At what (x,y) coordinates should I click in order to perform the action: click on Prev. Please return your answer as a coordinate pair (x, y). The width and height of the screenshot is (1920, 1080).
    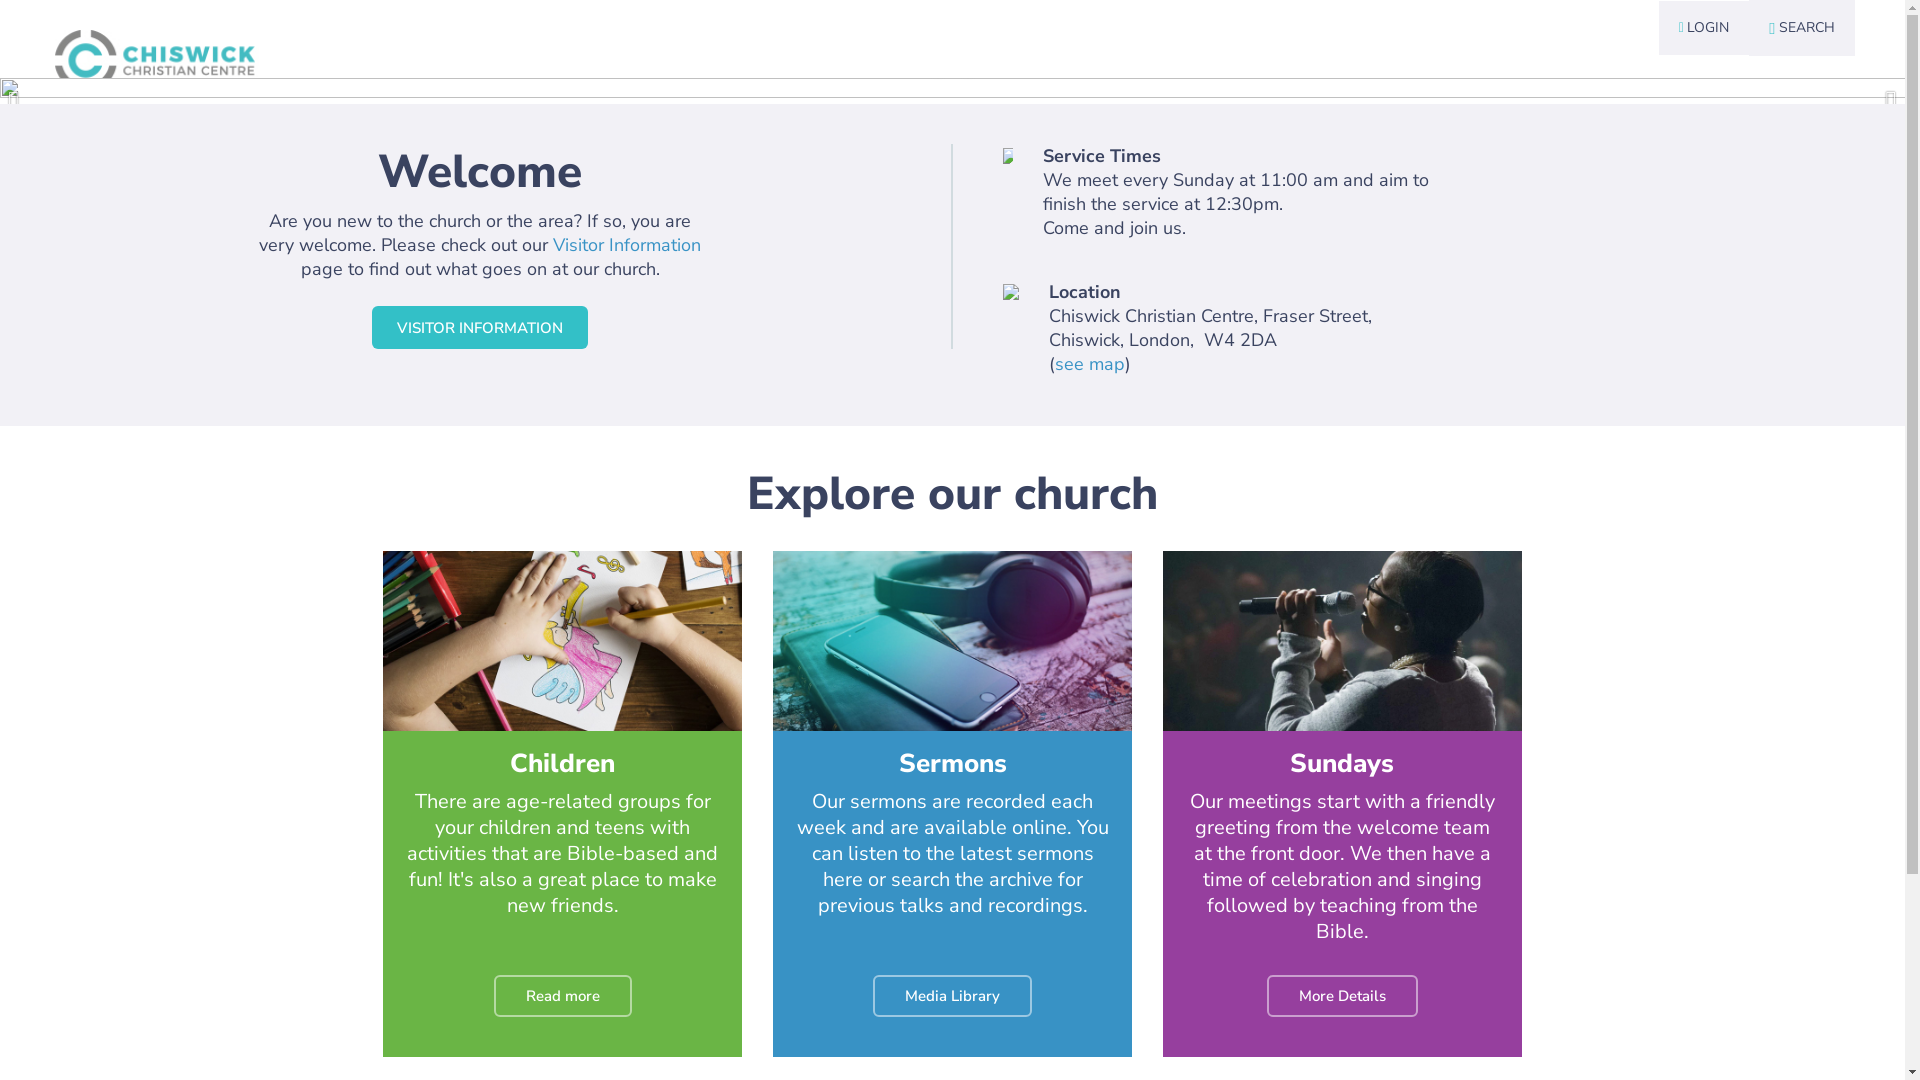
    Looking at the image, I should click on (50, 91).